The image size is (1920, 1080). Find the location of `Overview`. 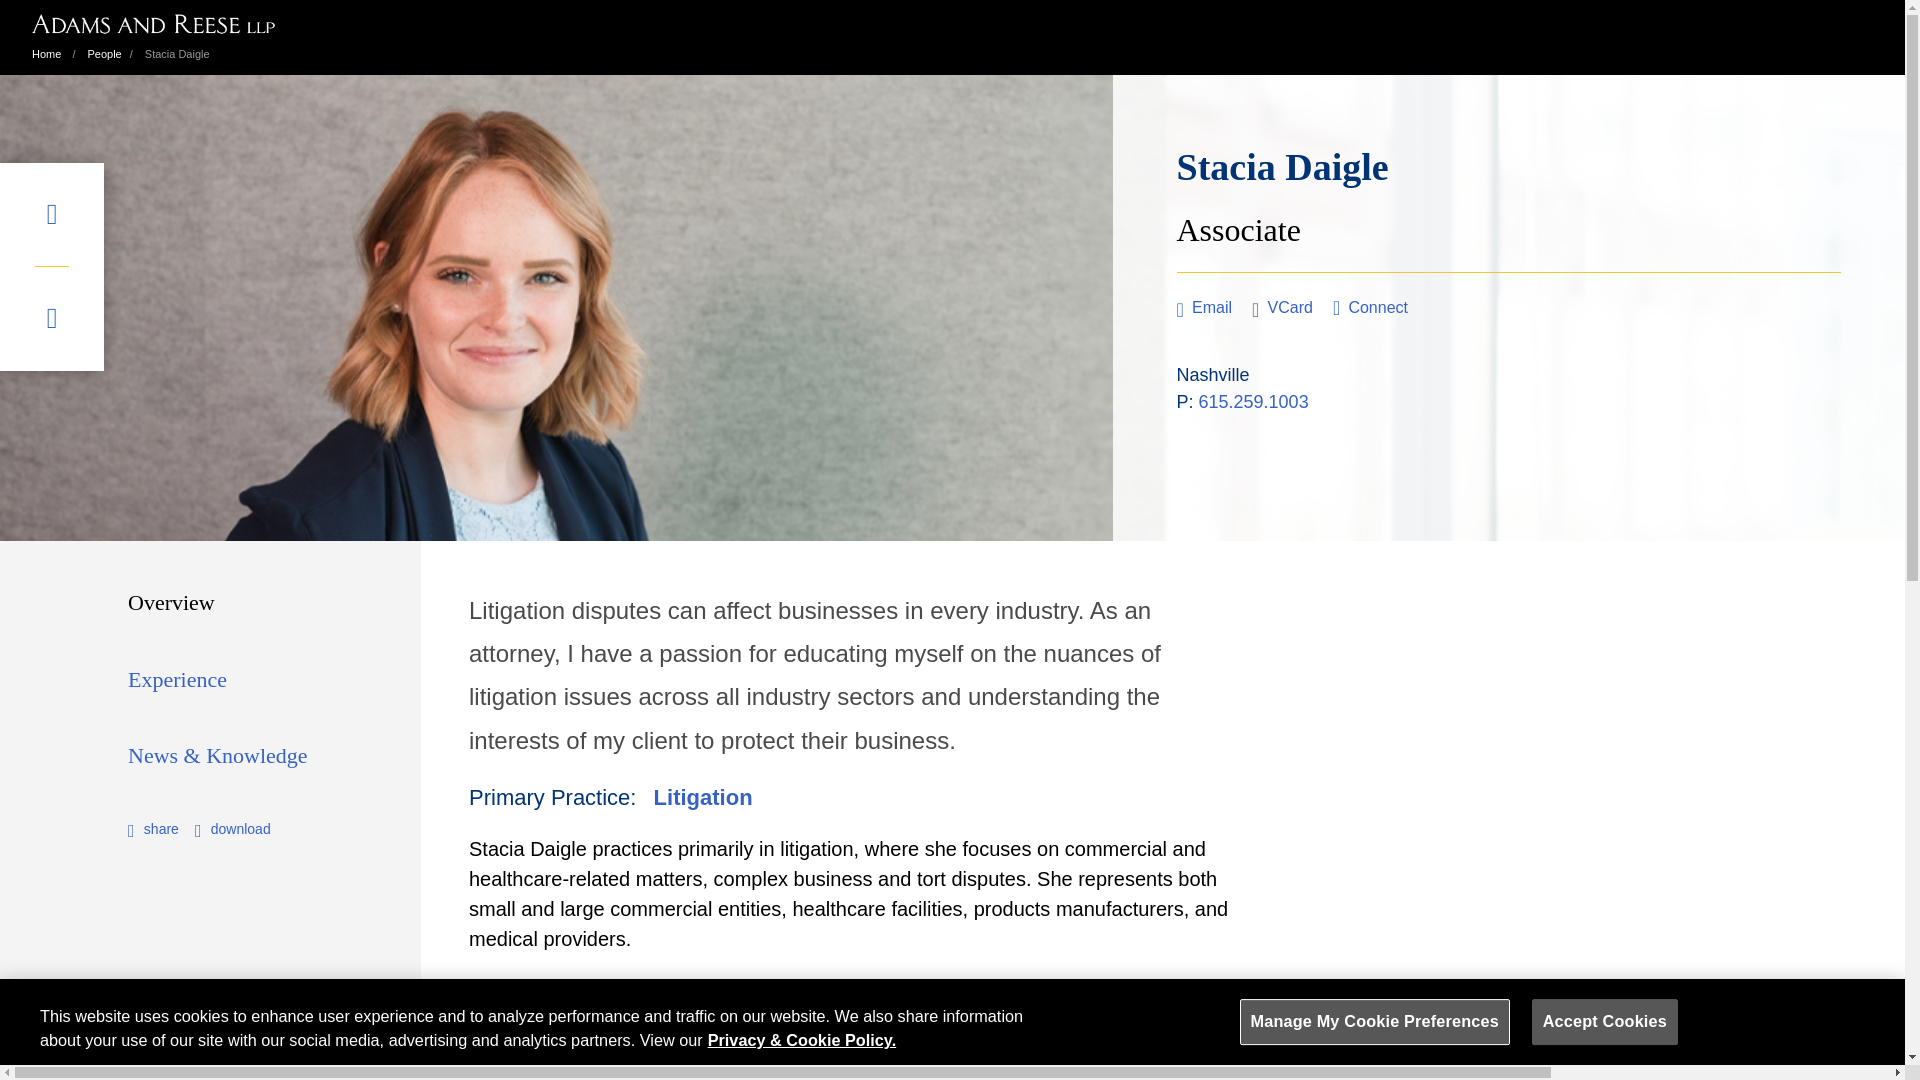

Overview is located at coordinates (172, 602).